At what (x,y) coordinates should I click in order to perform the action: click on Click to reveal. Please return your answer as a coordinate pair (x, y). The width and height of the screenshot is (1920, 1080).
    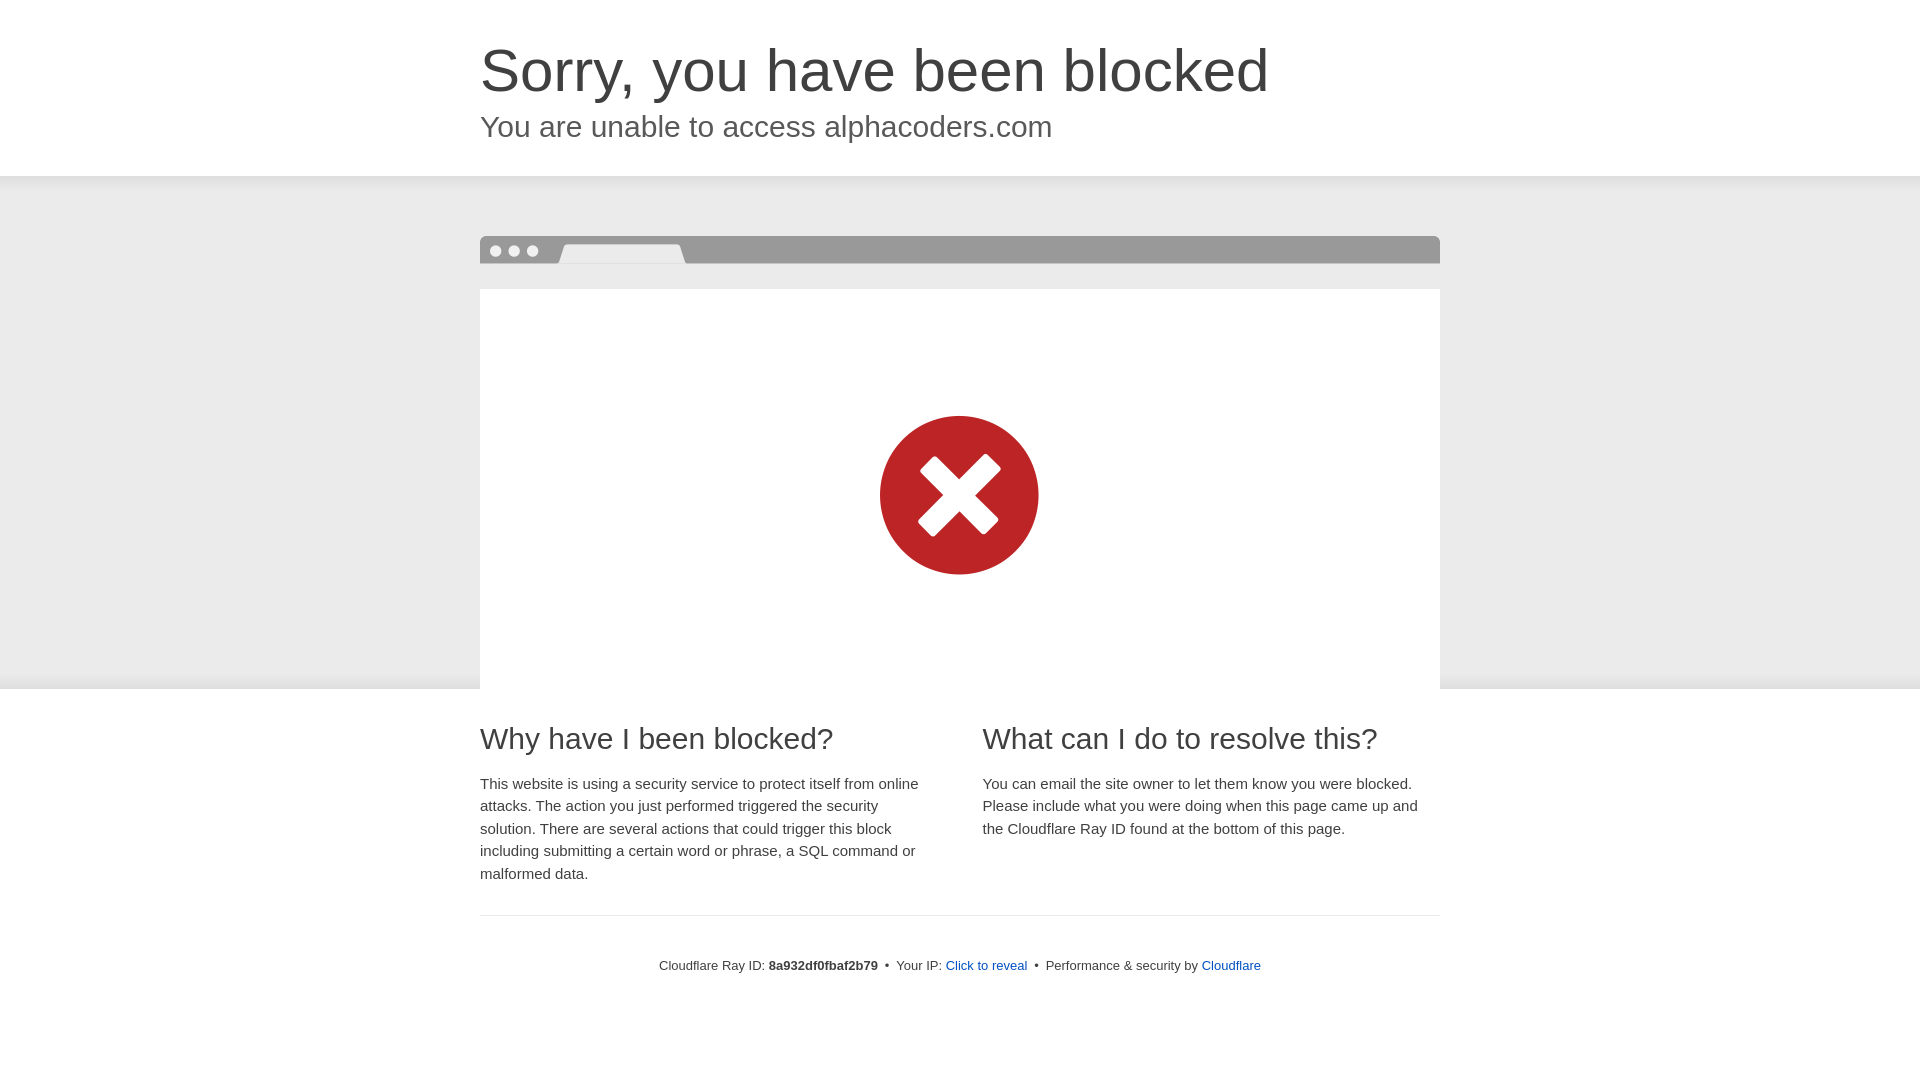
    Looking at the image, I should click on (986, 966).